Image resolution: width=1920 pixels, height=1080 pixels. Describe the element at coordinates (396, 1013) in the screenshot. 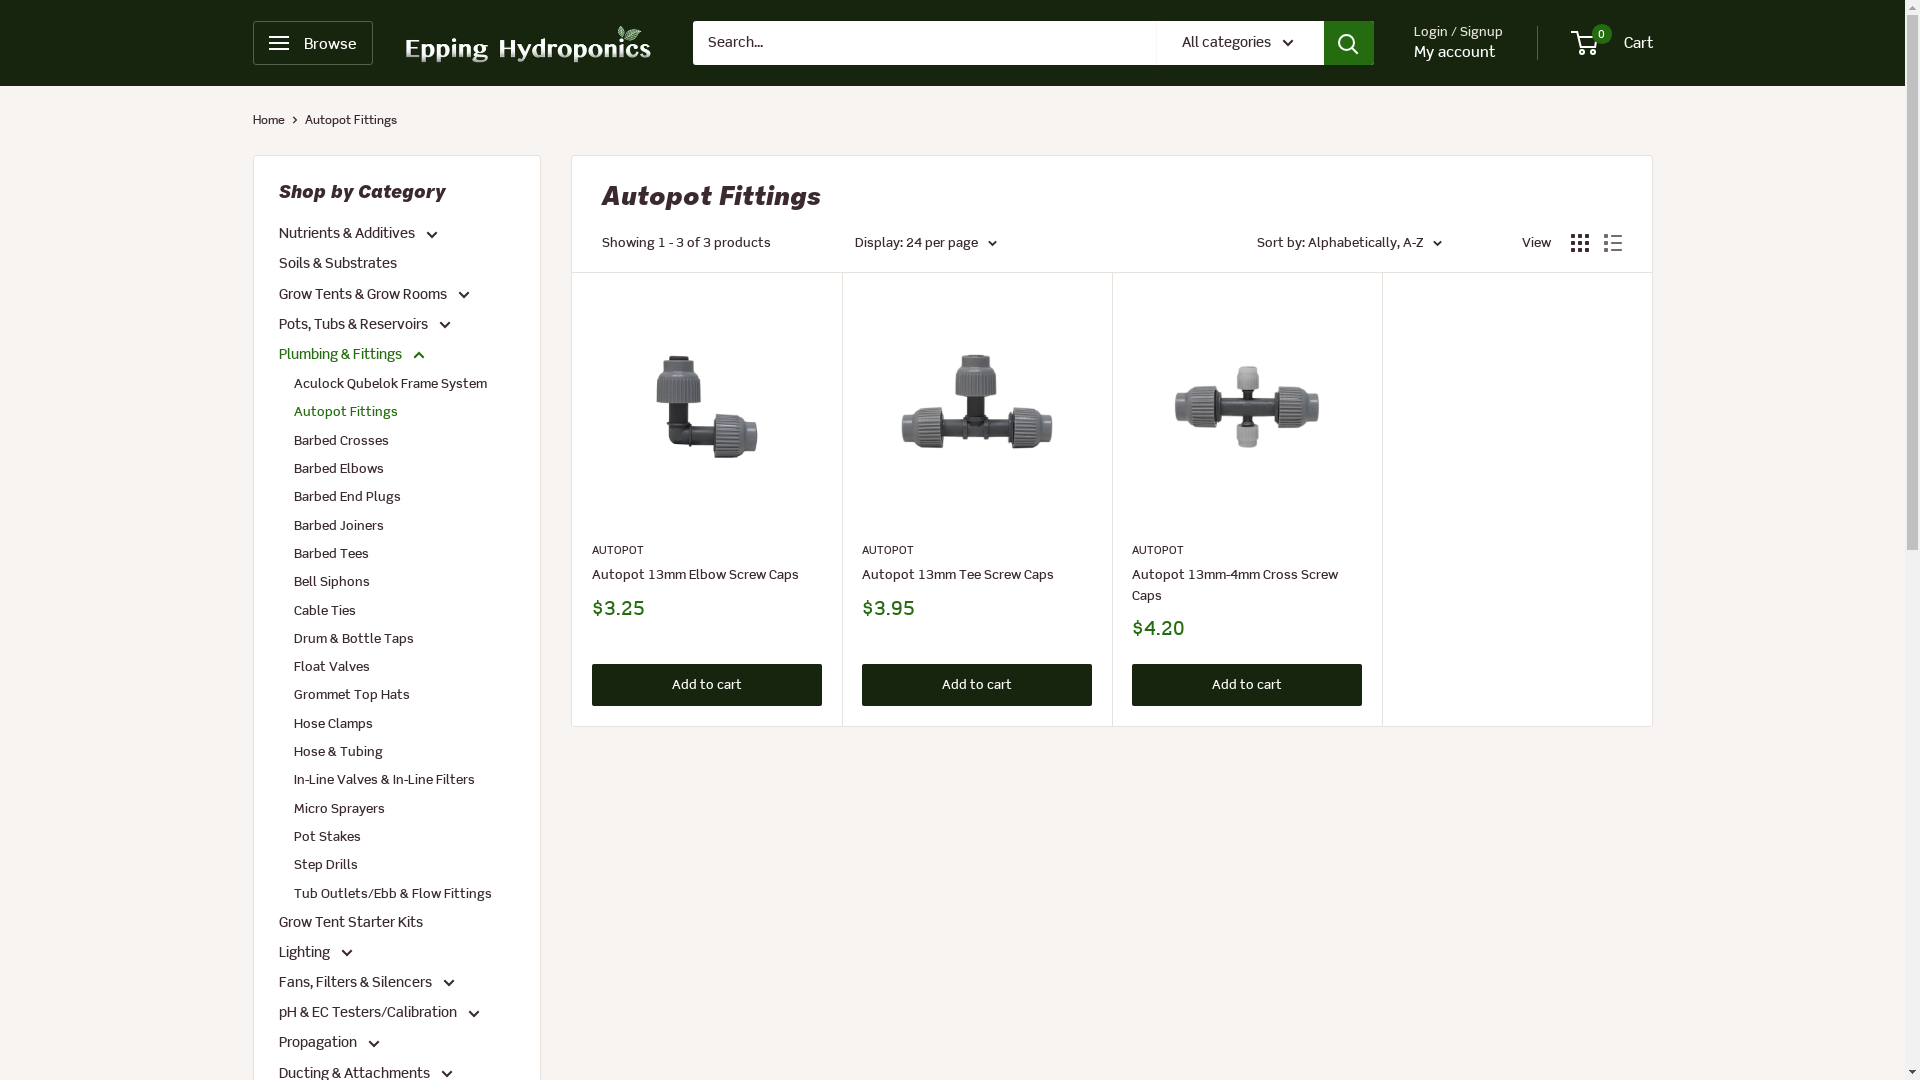

I see `pH & EC Testers/Calibration` at that location.